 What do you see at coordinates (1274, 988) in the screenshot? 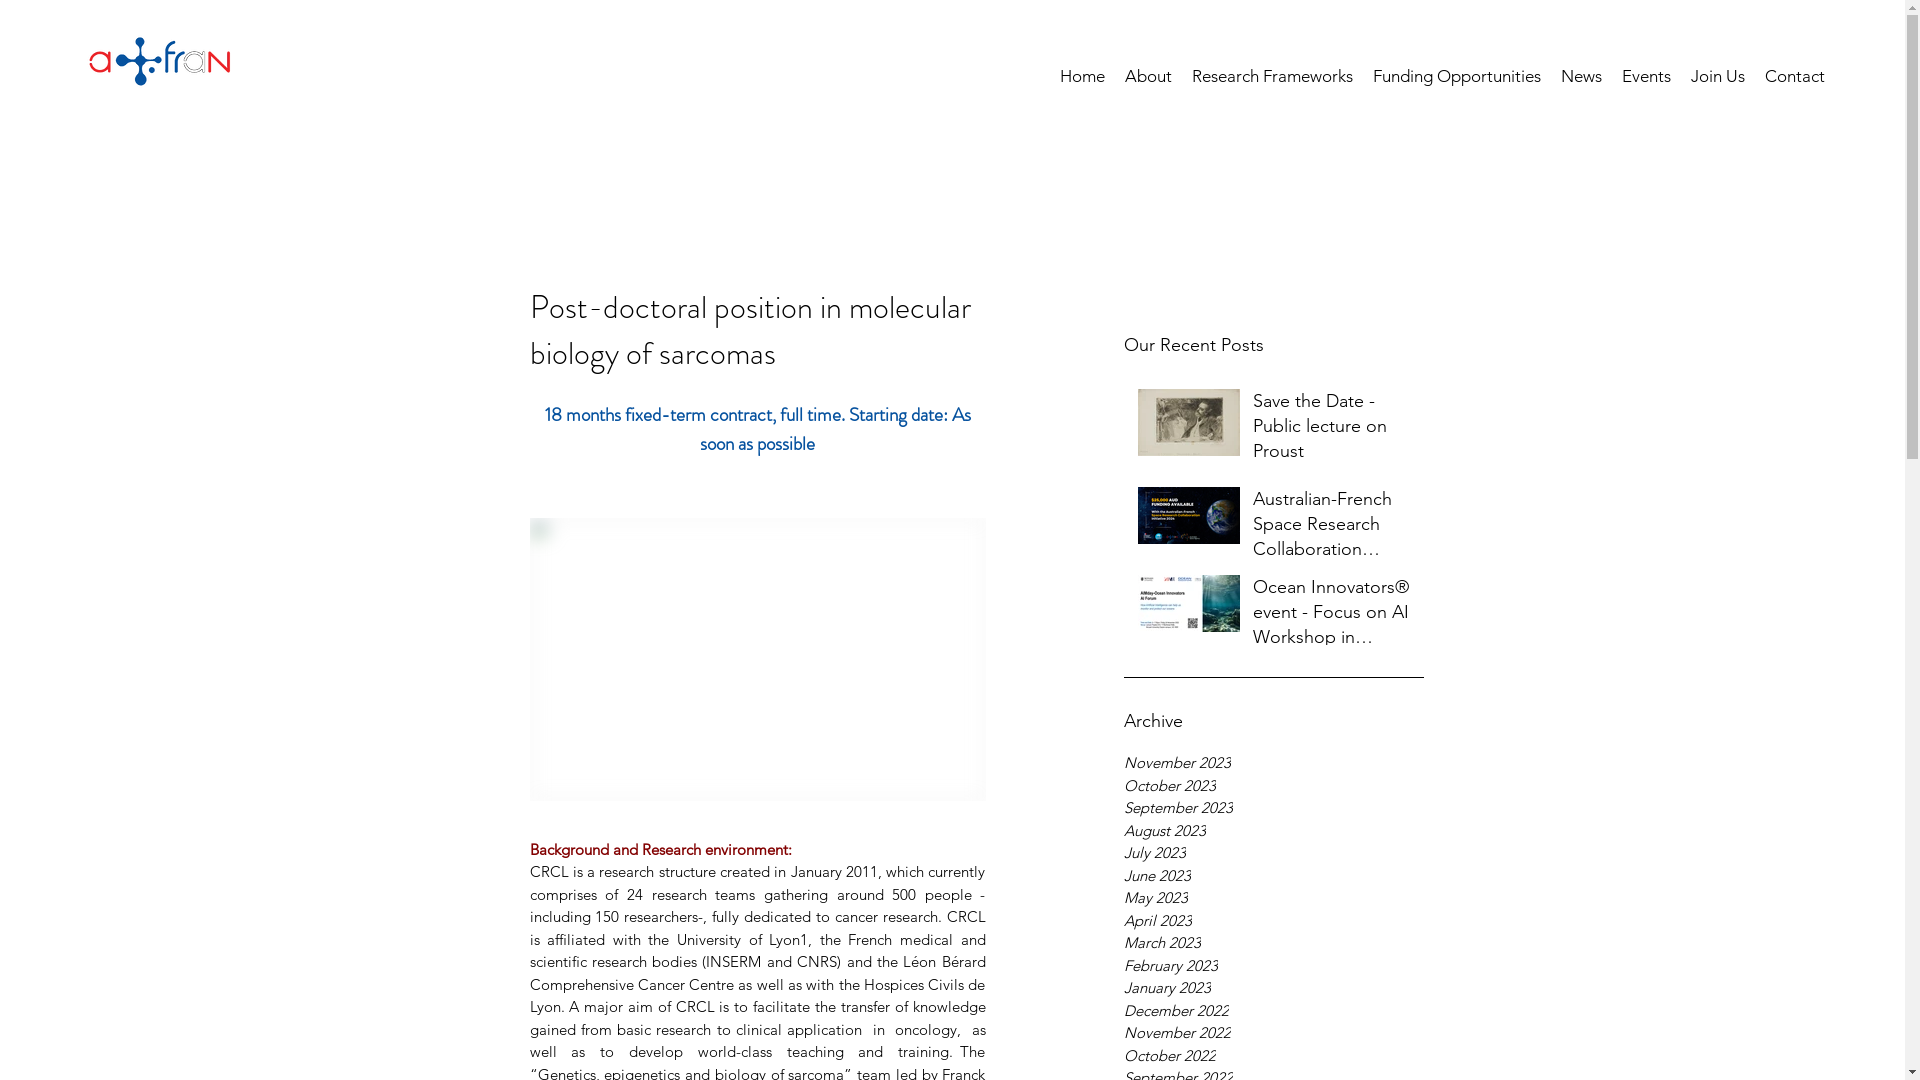
I see `January 2023` at bounding box center [1274, 988].